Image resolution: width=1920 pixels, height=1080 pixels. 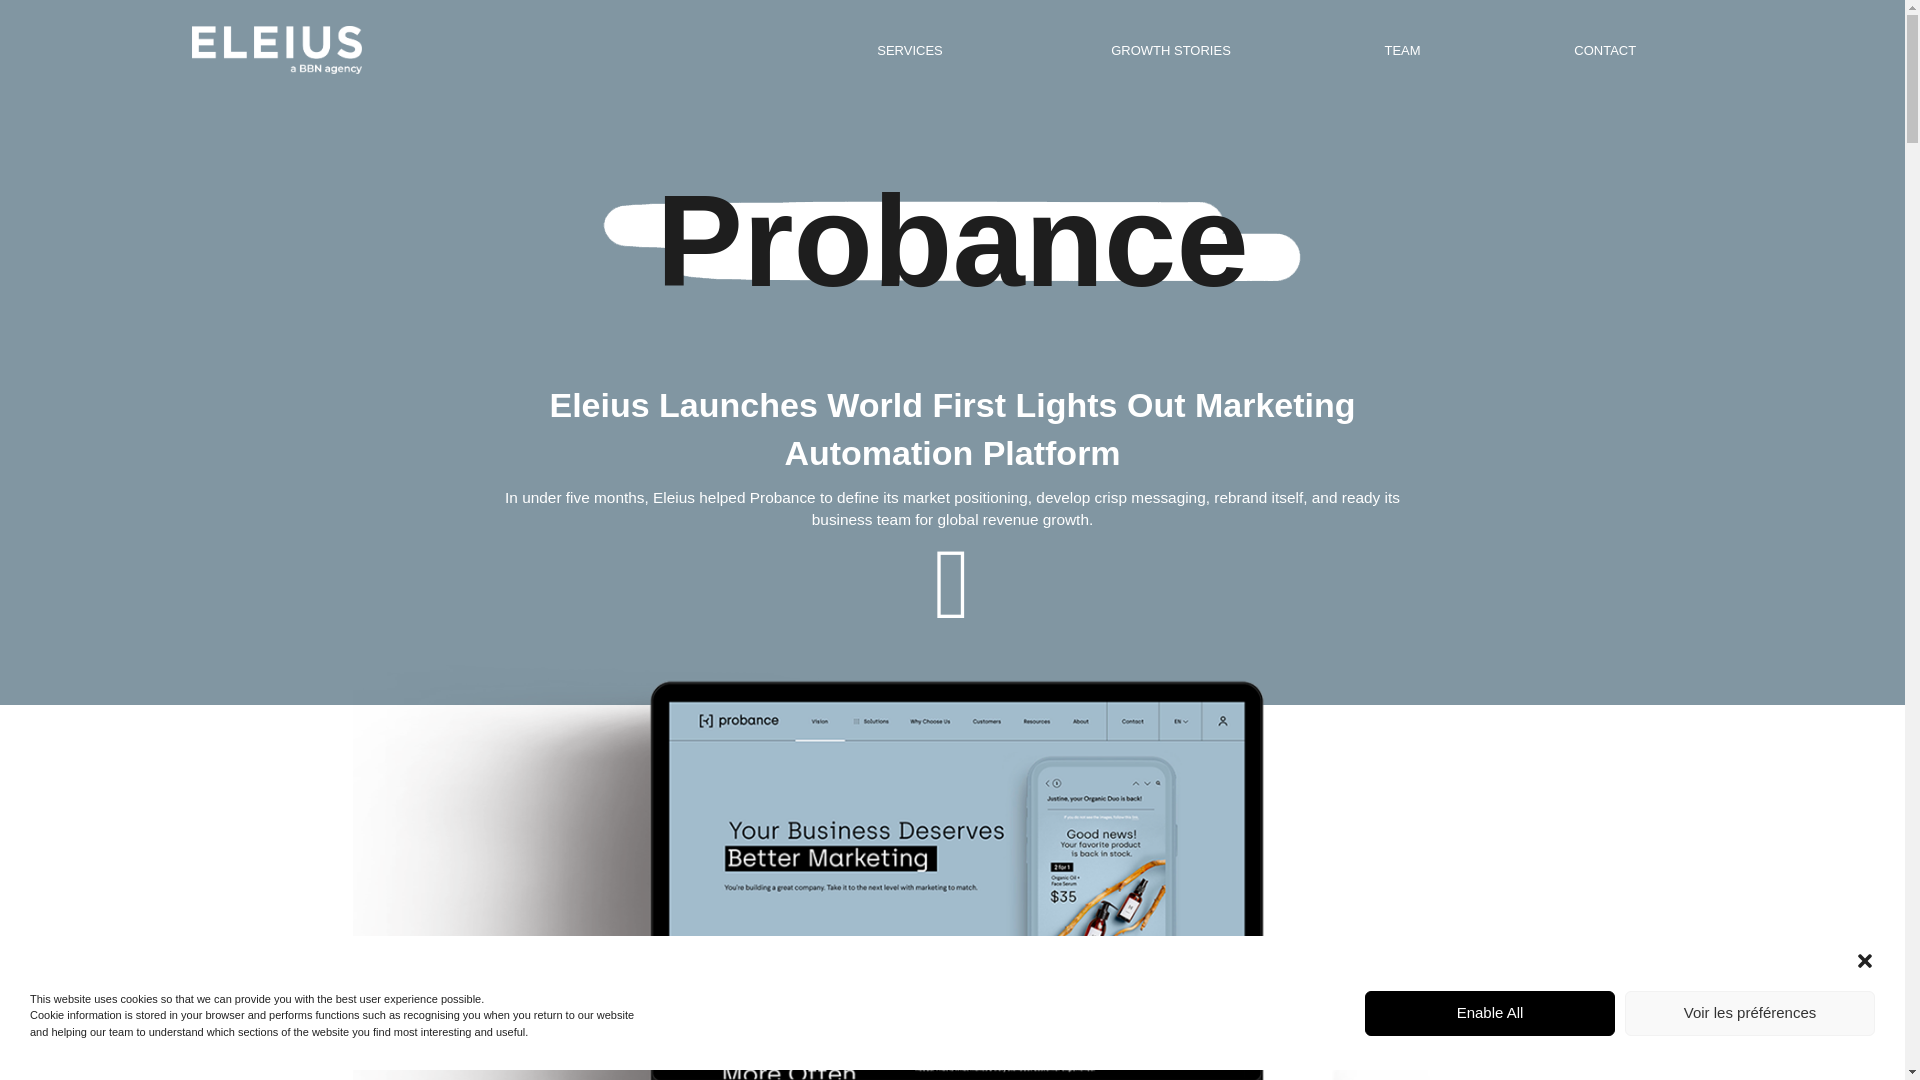 What do you see at coordinates (1604, 50) in the screenshot?
I see `CONTACT` at bounding box center [1604, 50].